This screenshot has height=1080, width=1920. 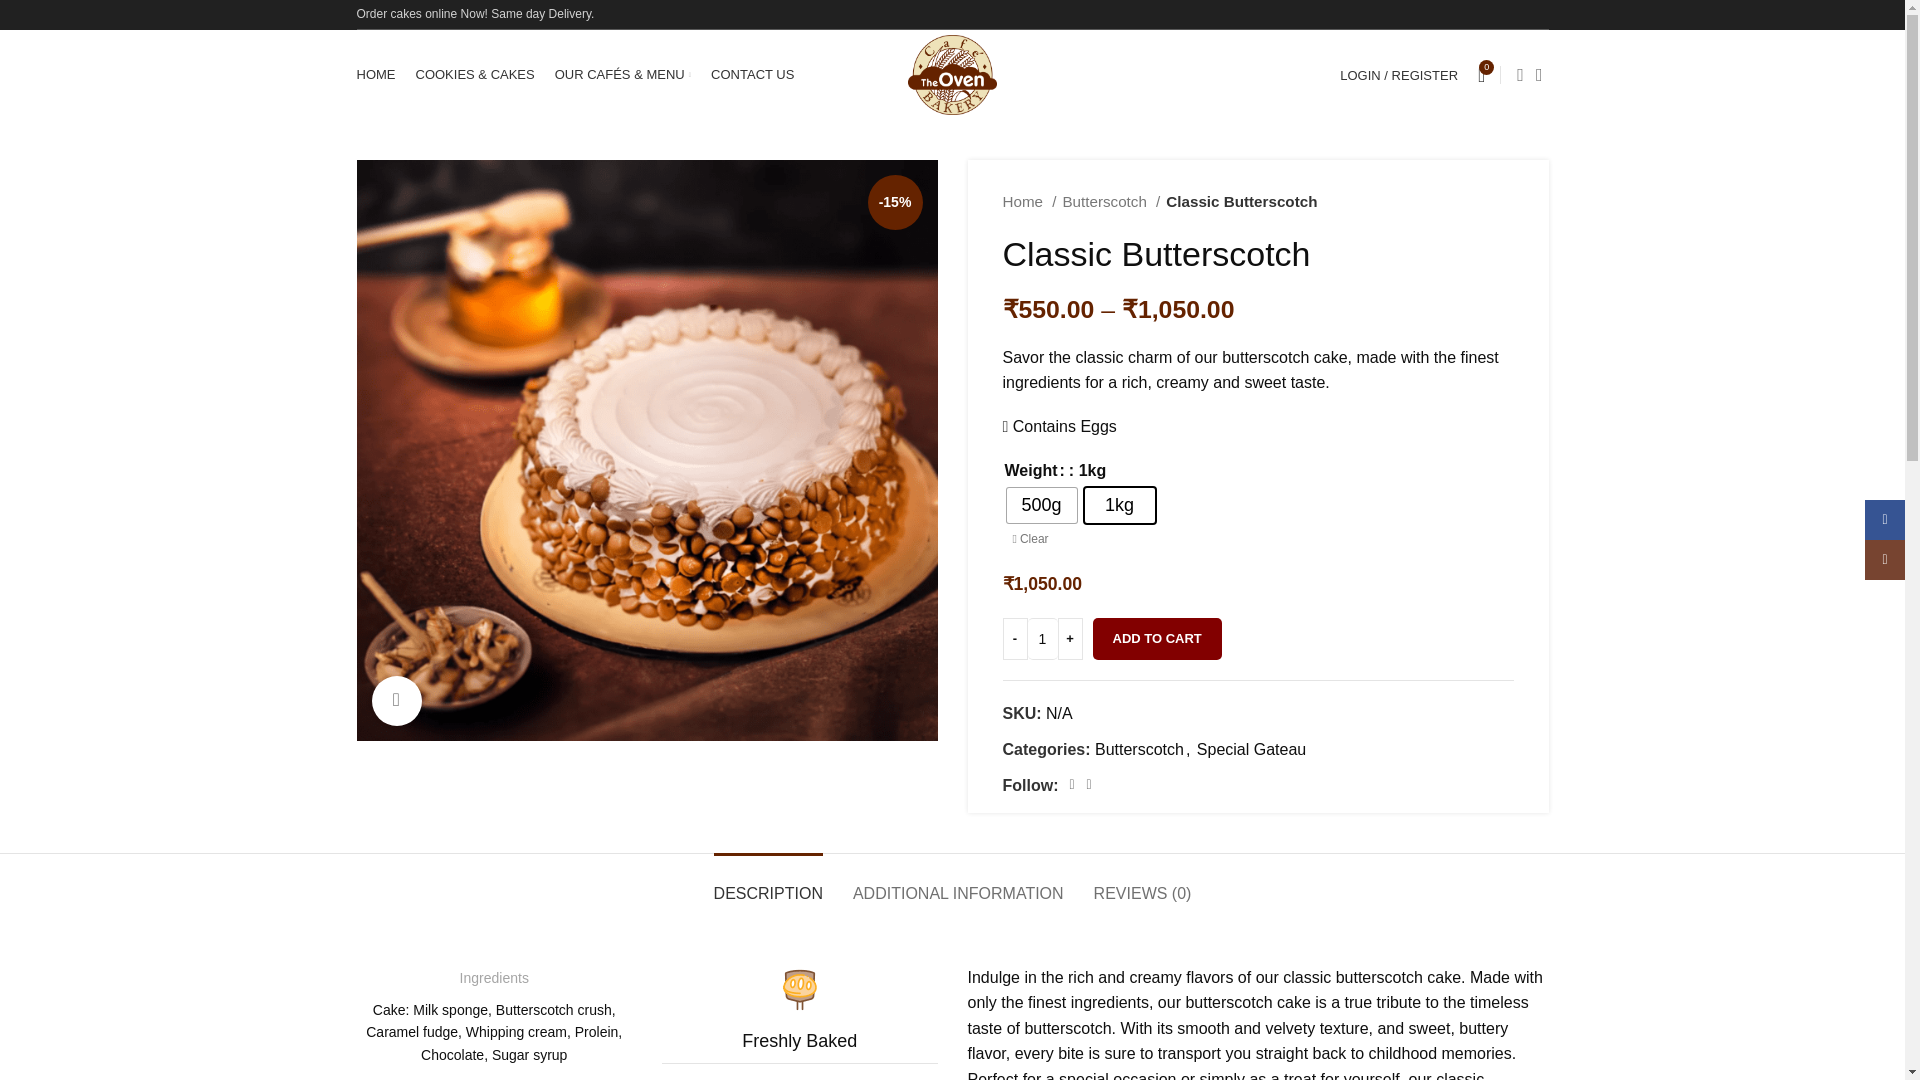 I want to click on Butterscotch, so click(x=1110, y=202).